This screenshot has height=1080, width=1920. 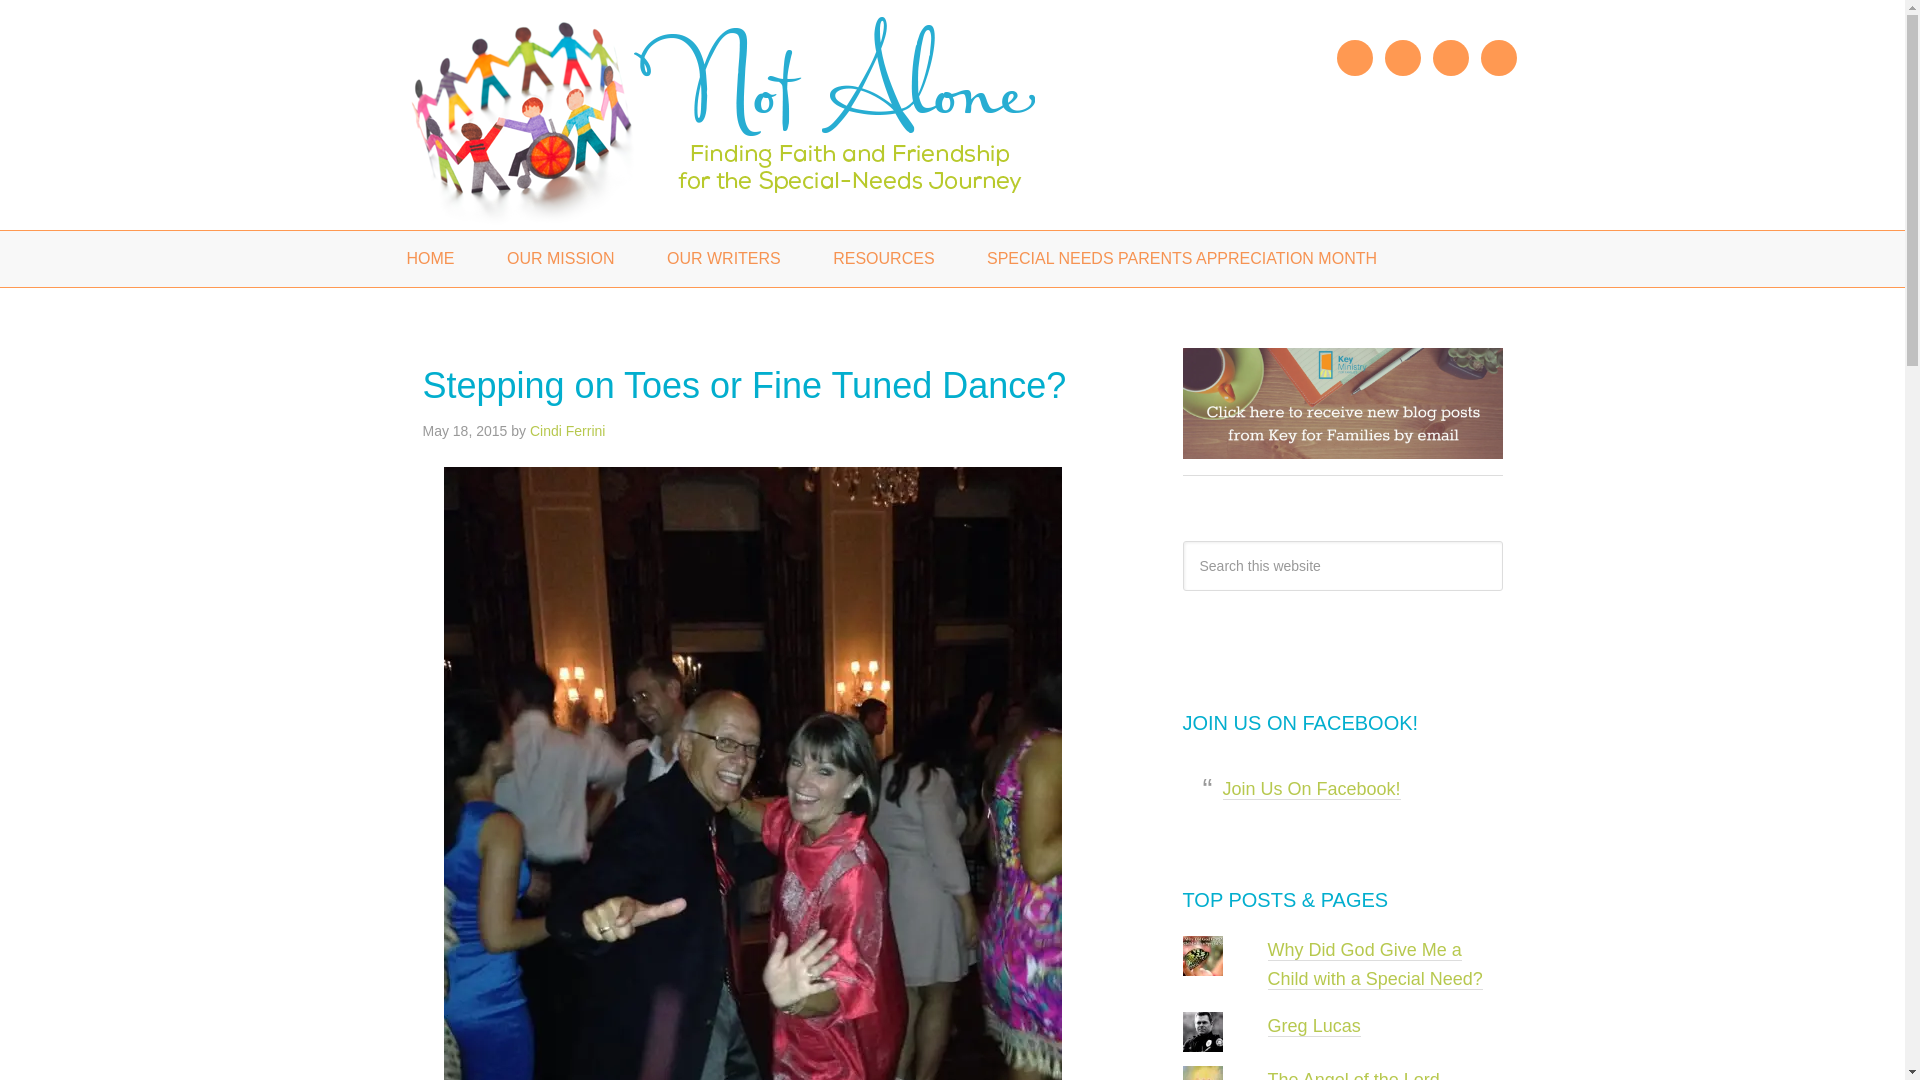 I want to click on HOME, so click(x=430, y=259).